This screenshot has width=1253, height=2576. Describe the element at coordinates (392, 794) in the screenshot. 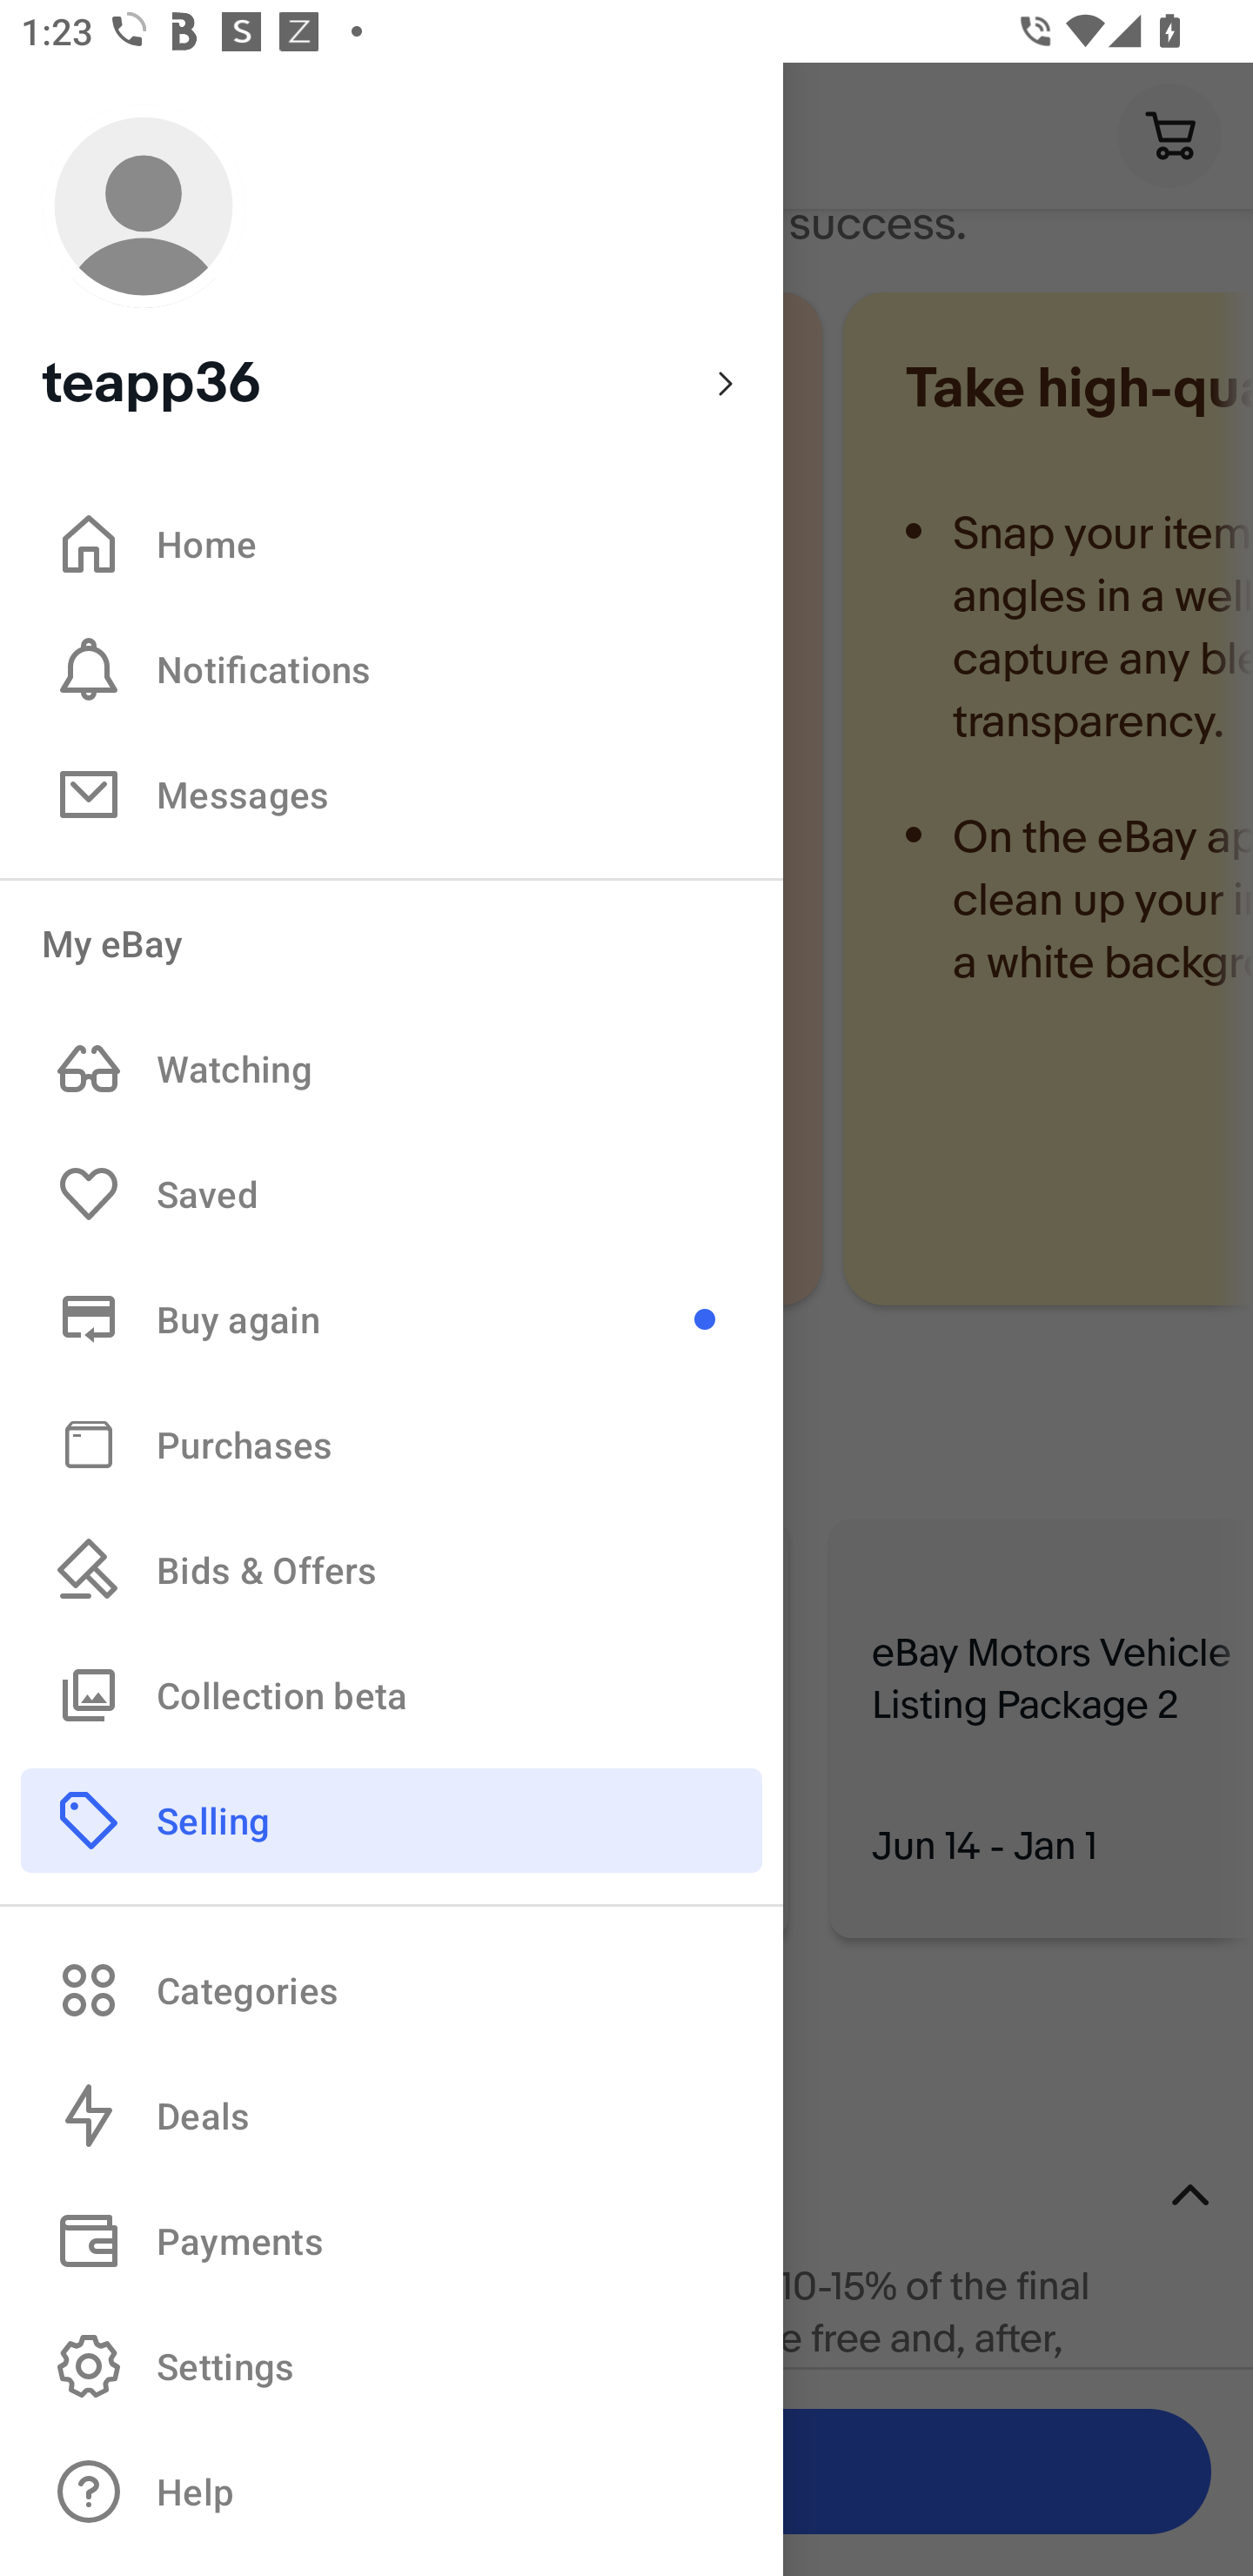

I see `Messages` at that location.